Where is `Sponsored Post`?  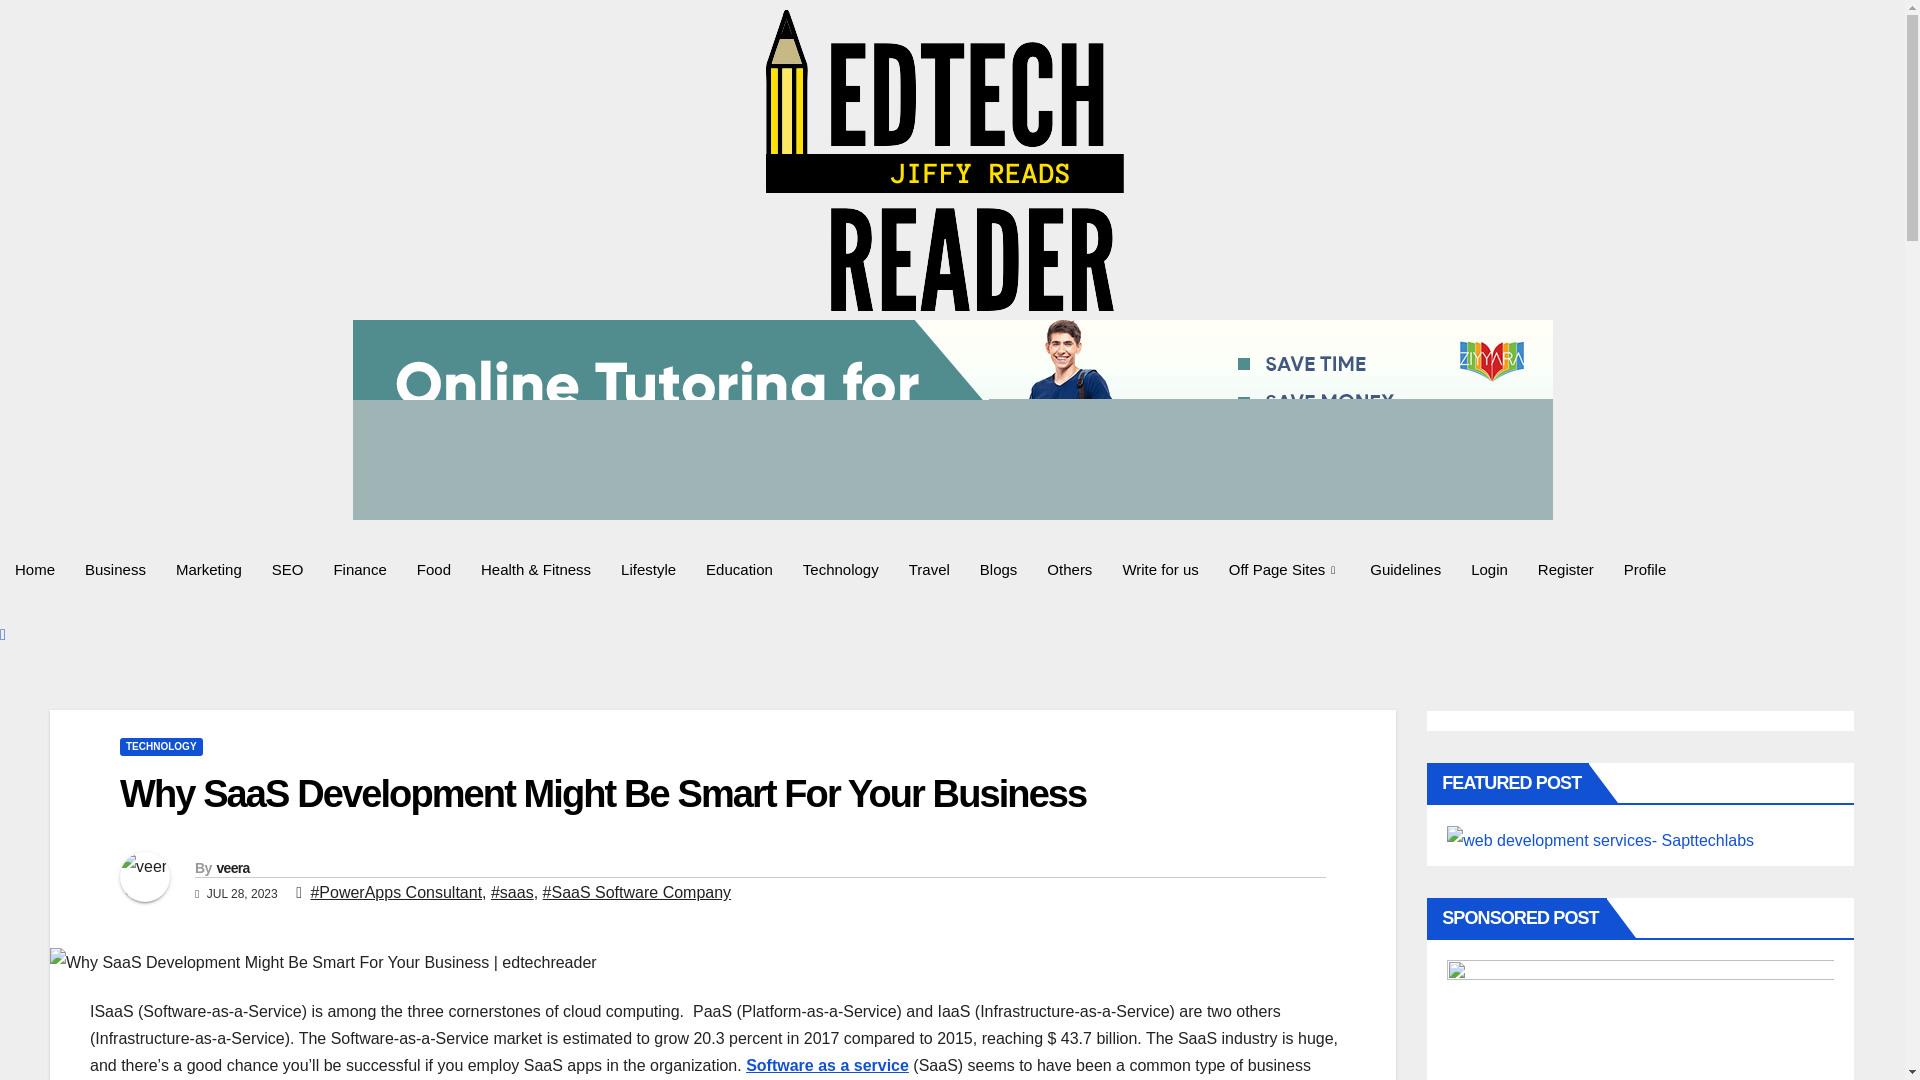 Sponsored Post is located at coordinates (1640, 1020).